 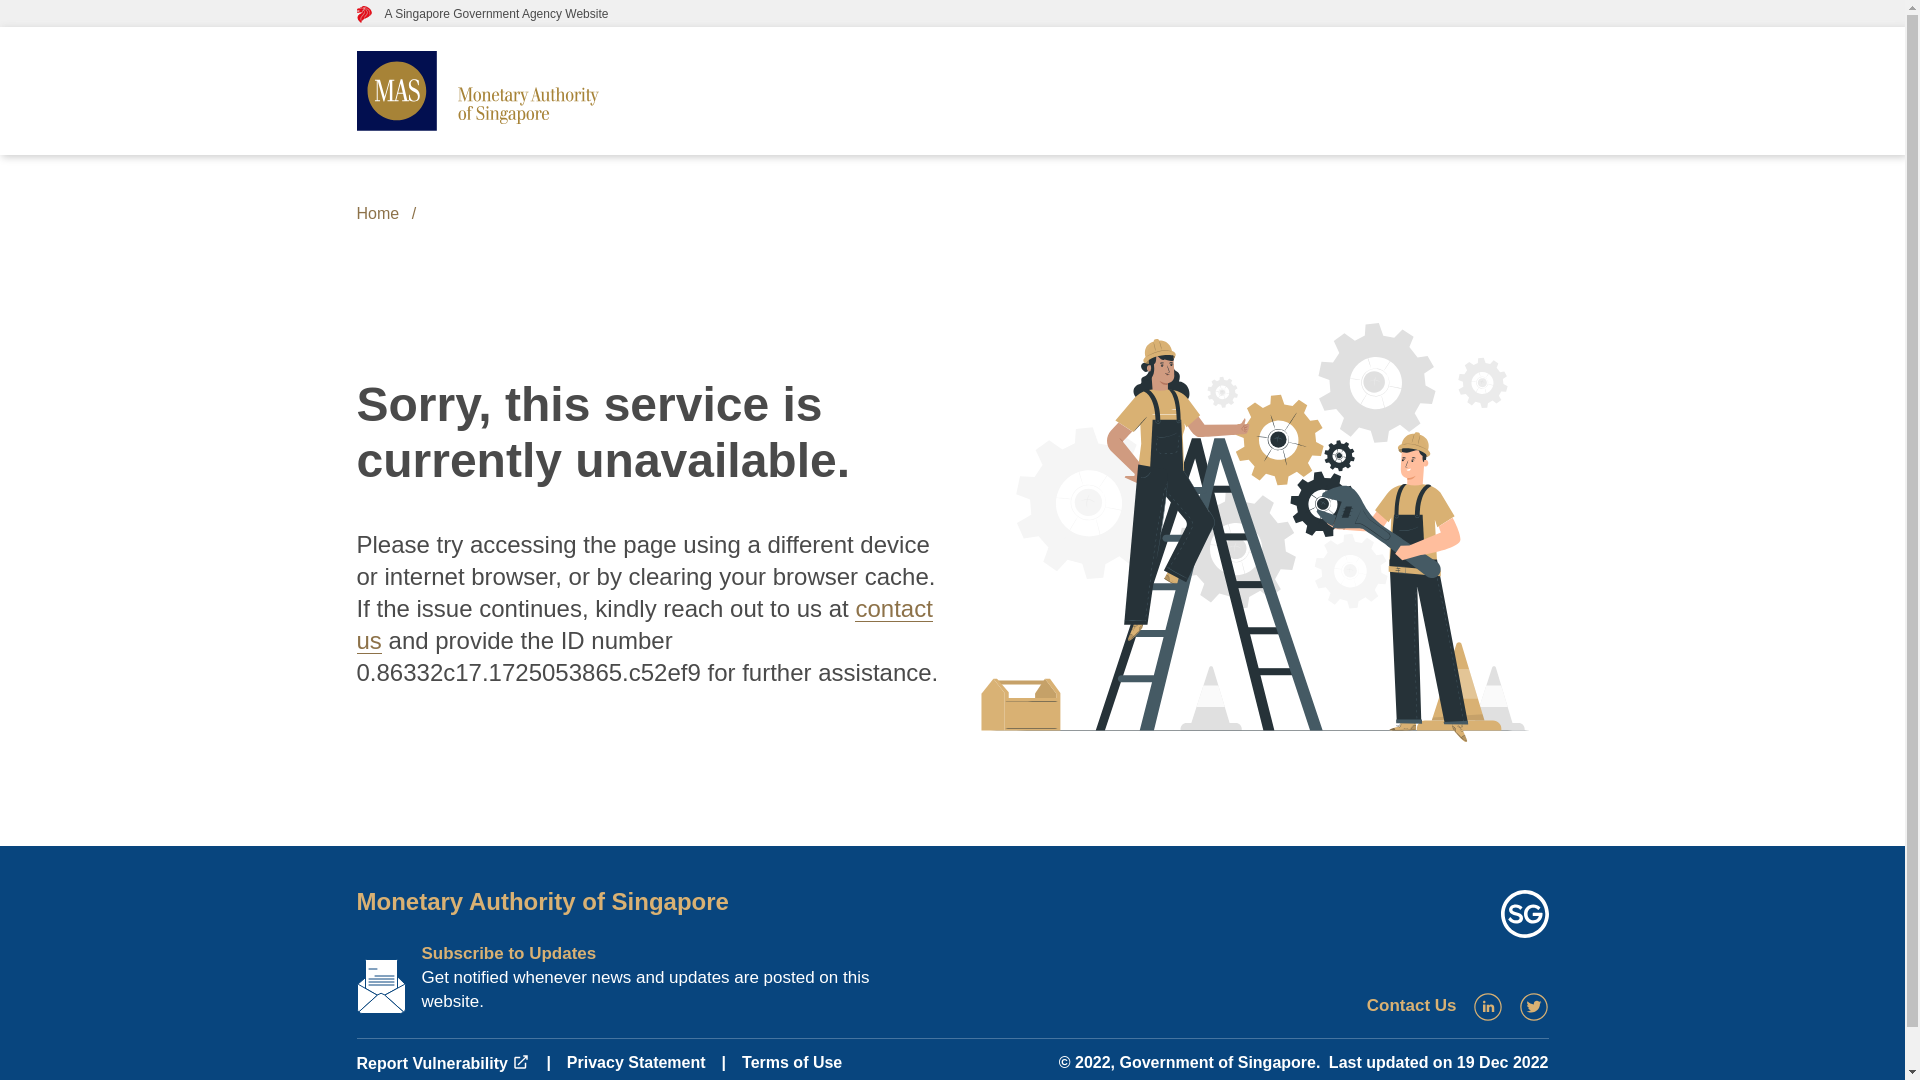 What do you see at coordinates (792, 1062) in the screenshot?
I see `Terms of Use` at bounding box center [792, 1062].